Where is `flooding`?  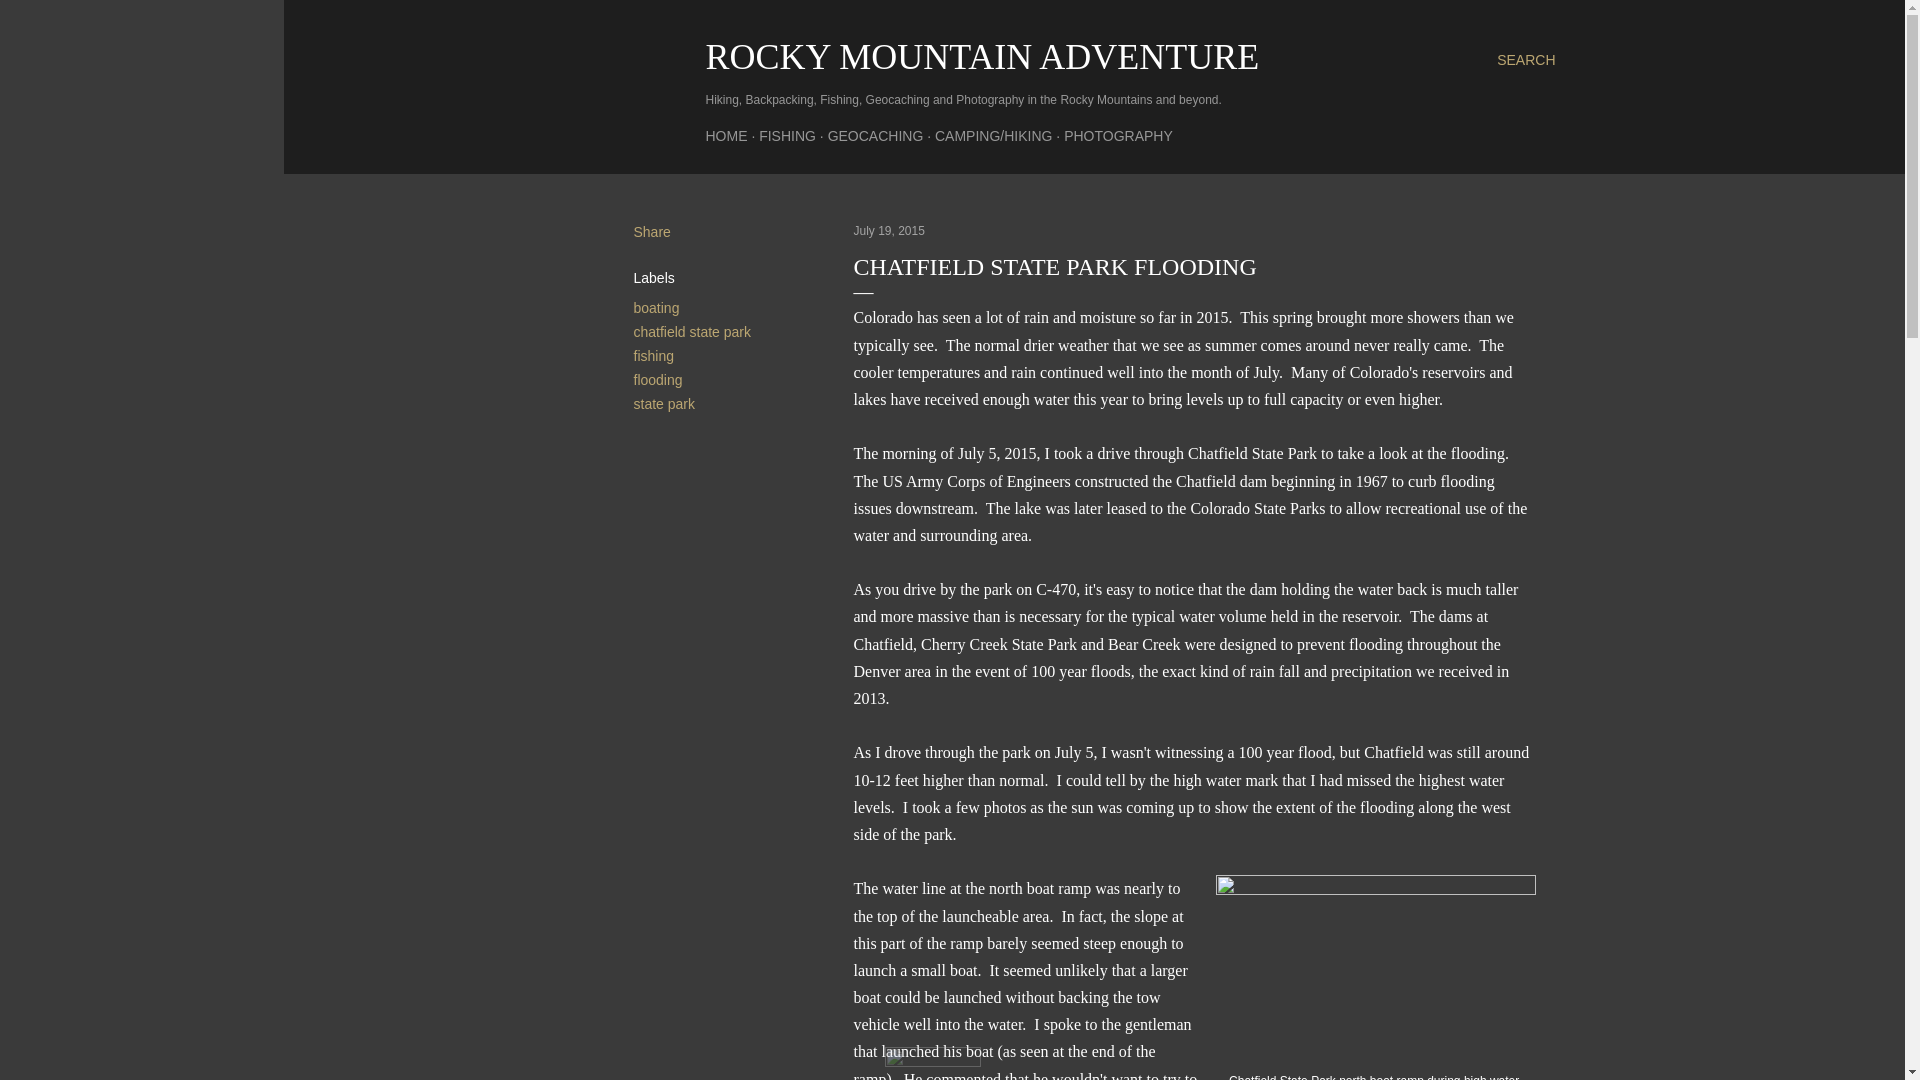 flooding is located at coordinates (658, 379).